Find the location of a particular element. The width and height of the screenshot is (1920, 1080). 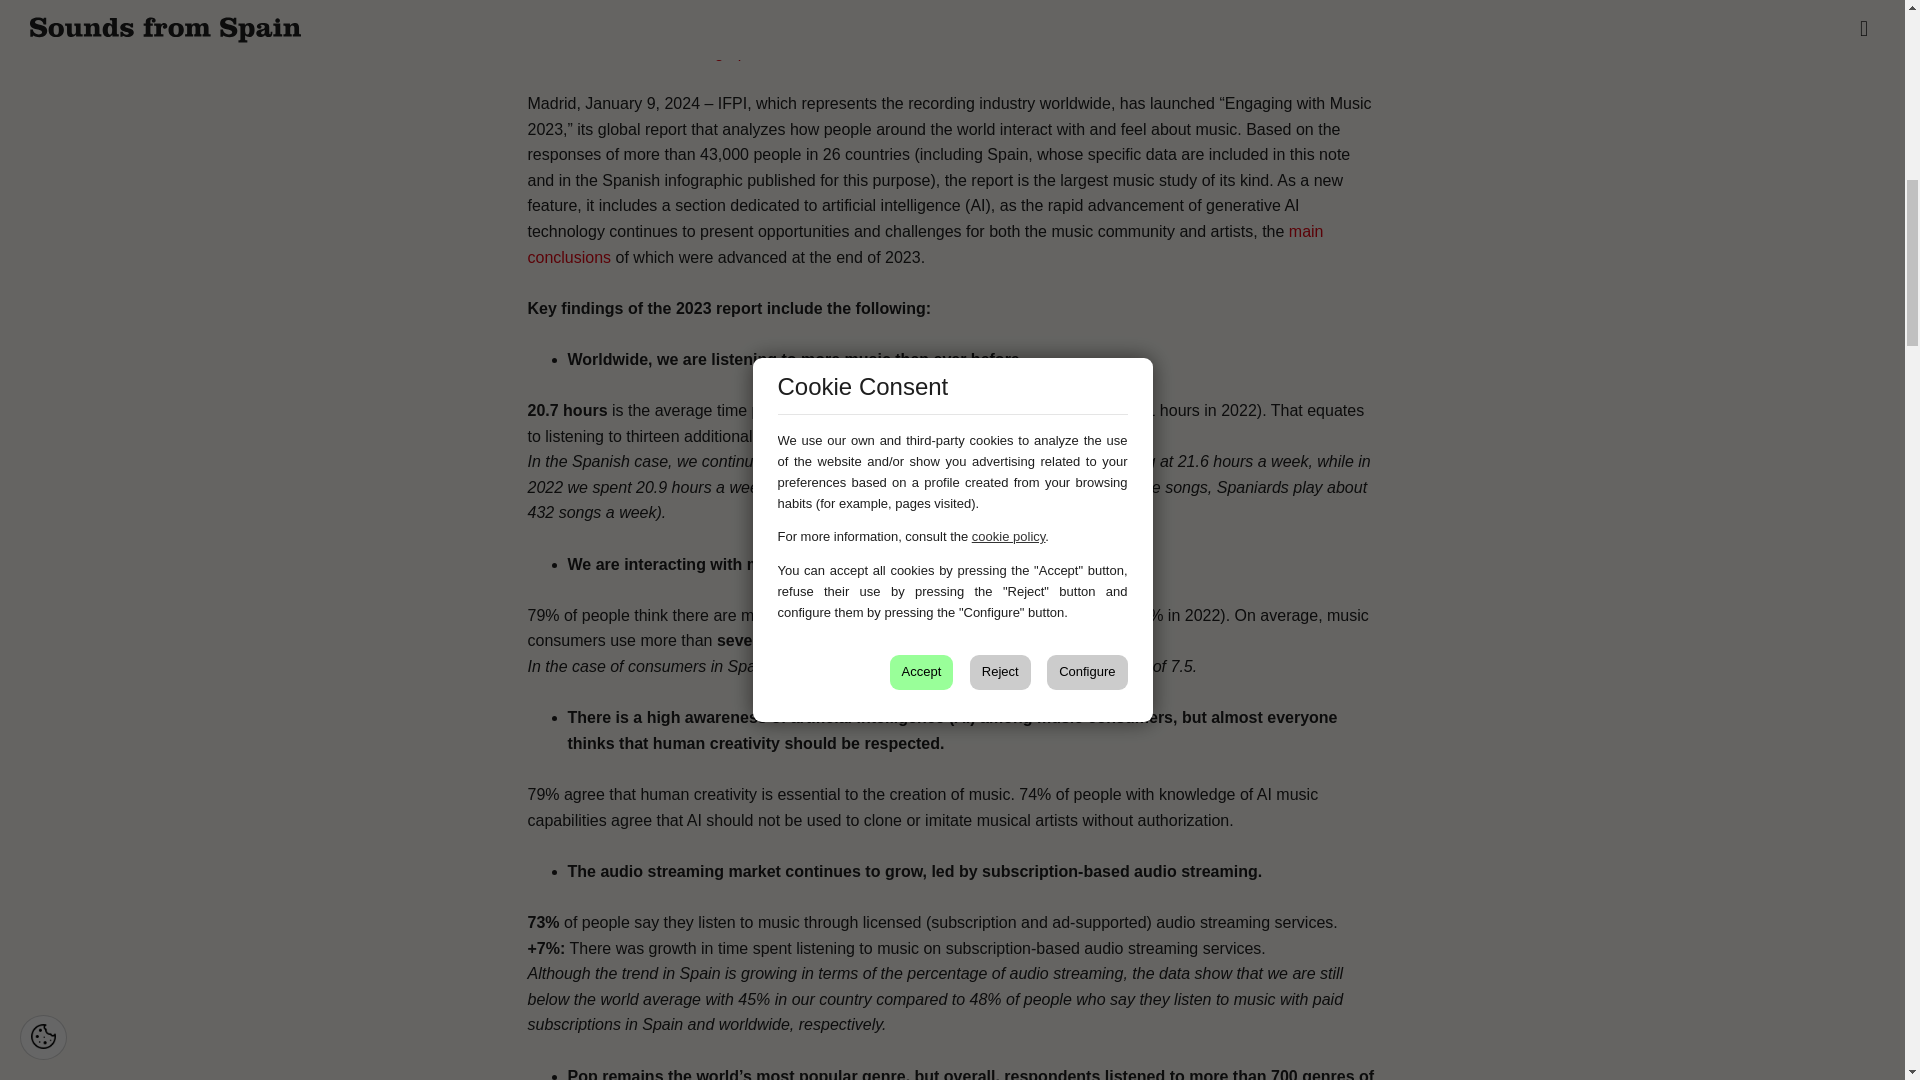

main conclusions is located at coordinates (926, 244).